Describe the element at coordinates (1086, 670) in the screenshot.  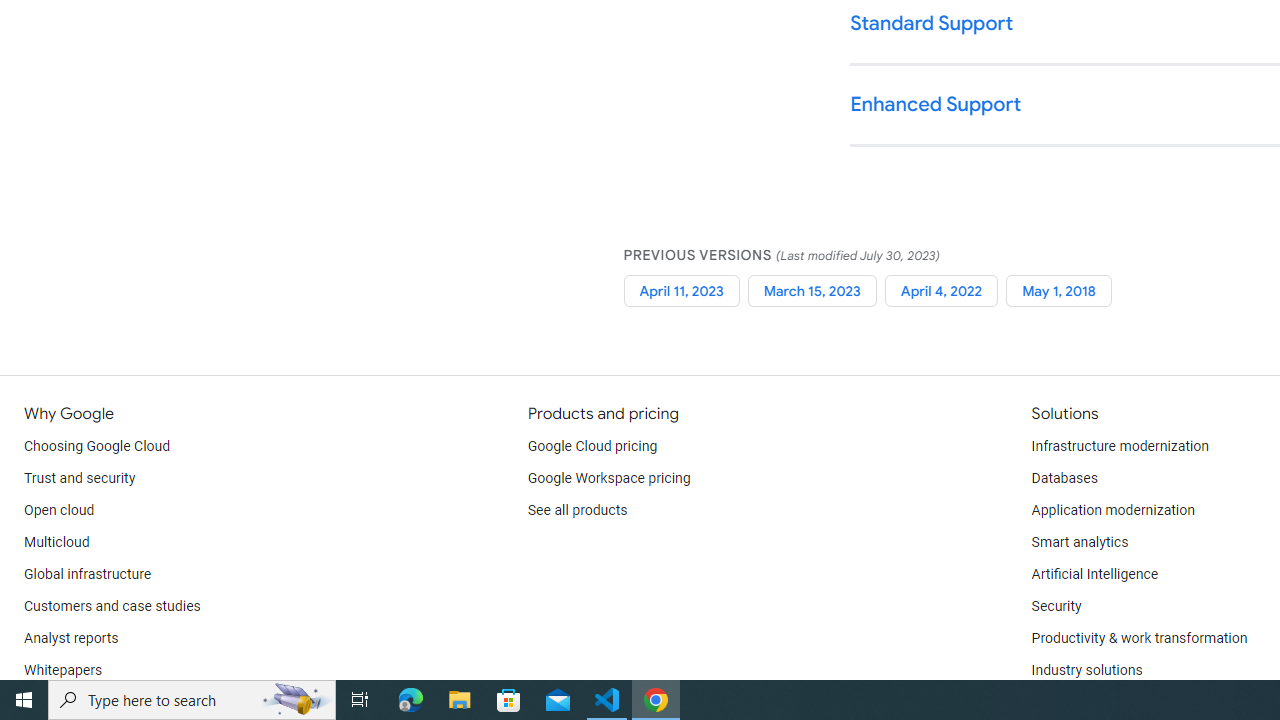
I see `Industry solutions` at that location.